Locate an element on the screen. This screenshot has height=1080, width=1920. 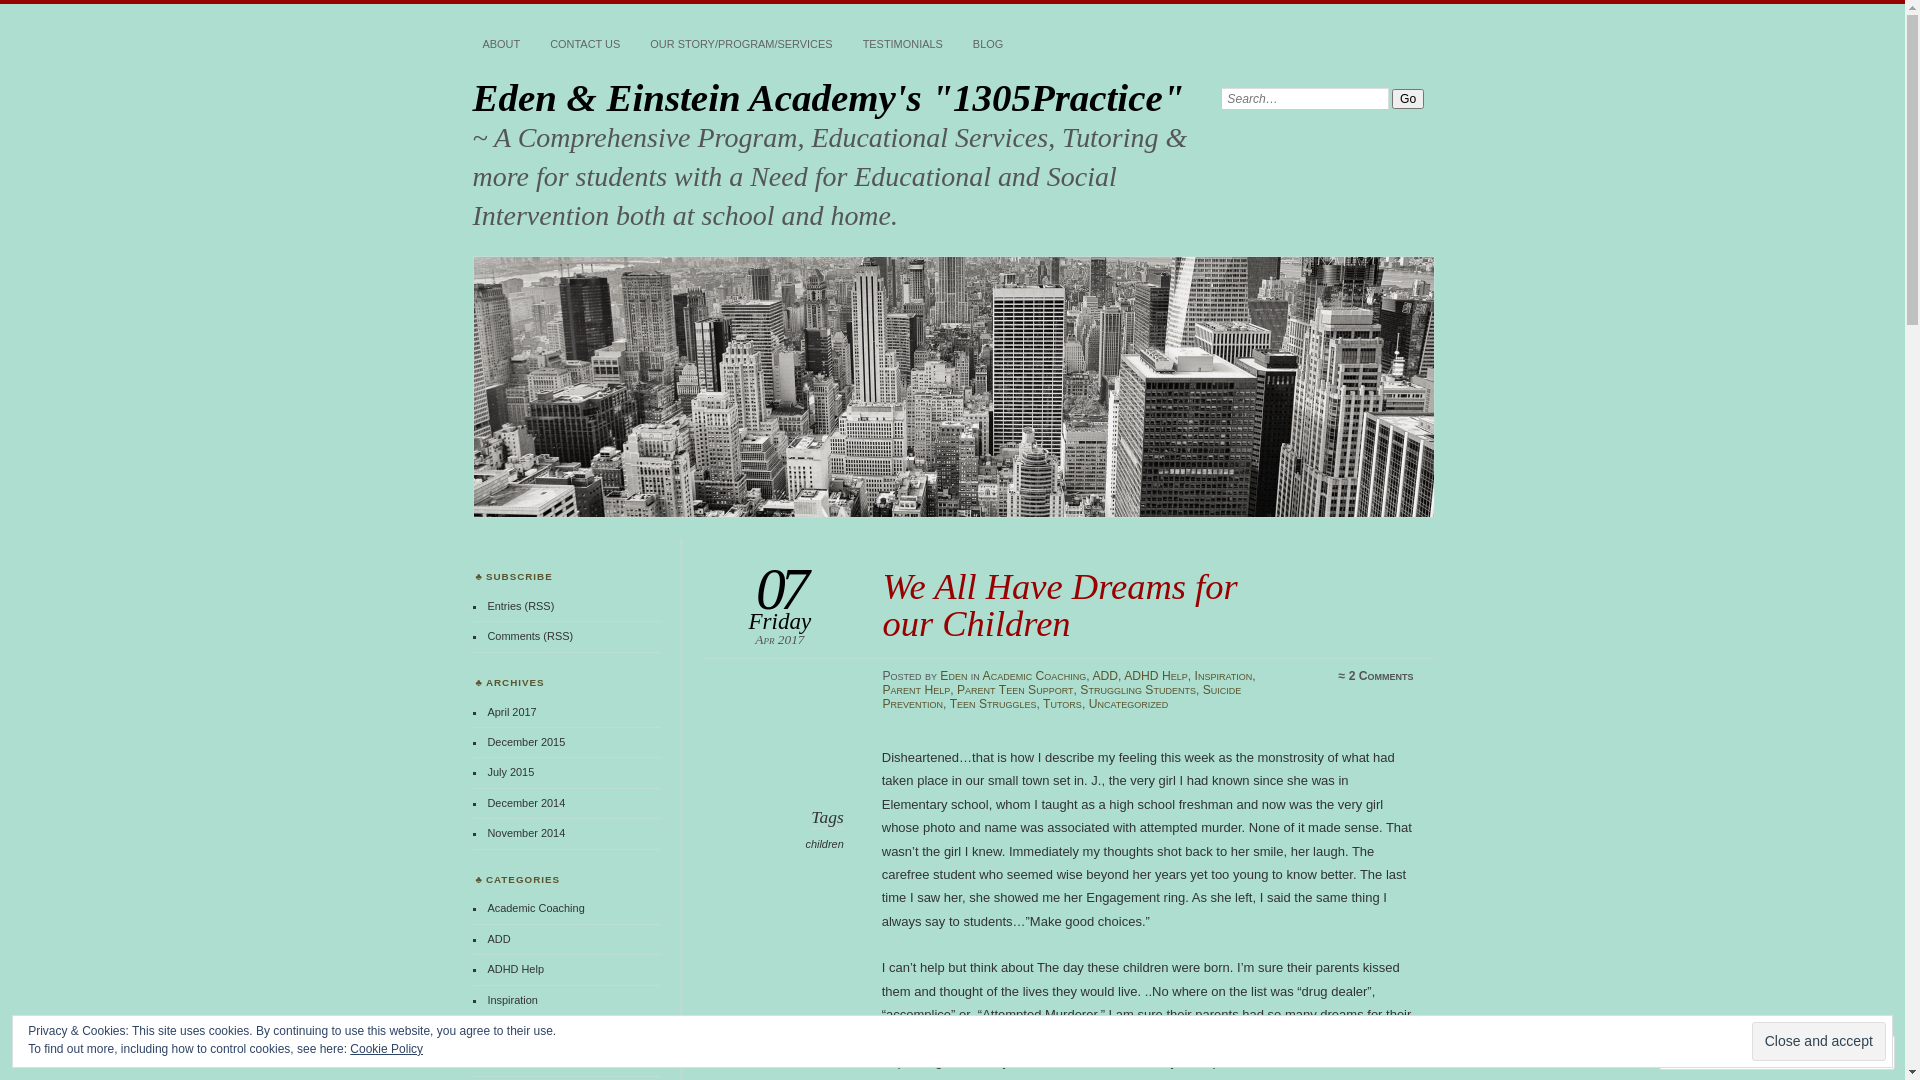
Inspiration is located at coordinates (1224, 676).